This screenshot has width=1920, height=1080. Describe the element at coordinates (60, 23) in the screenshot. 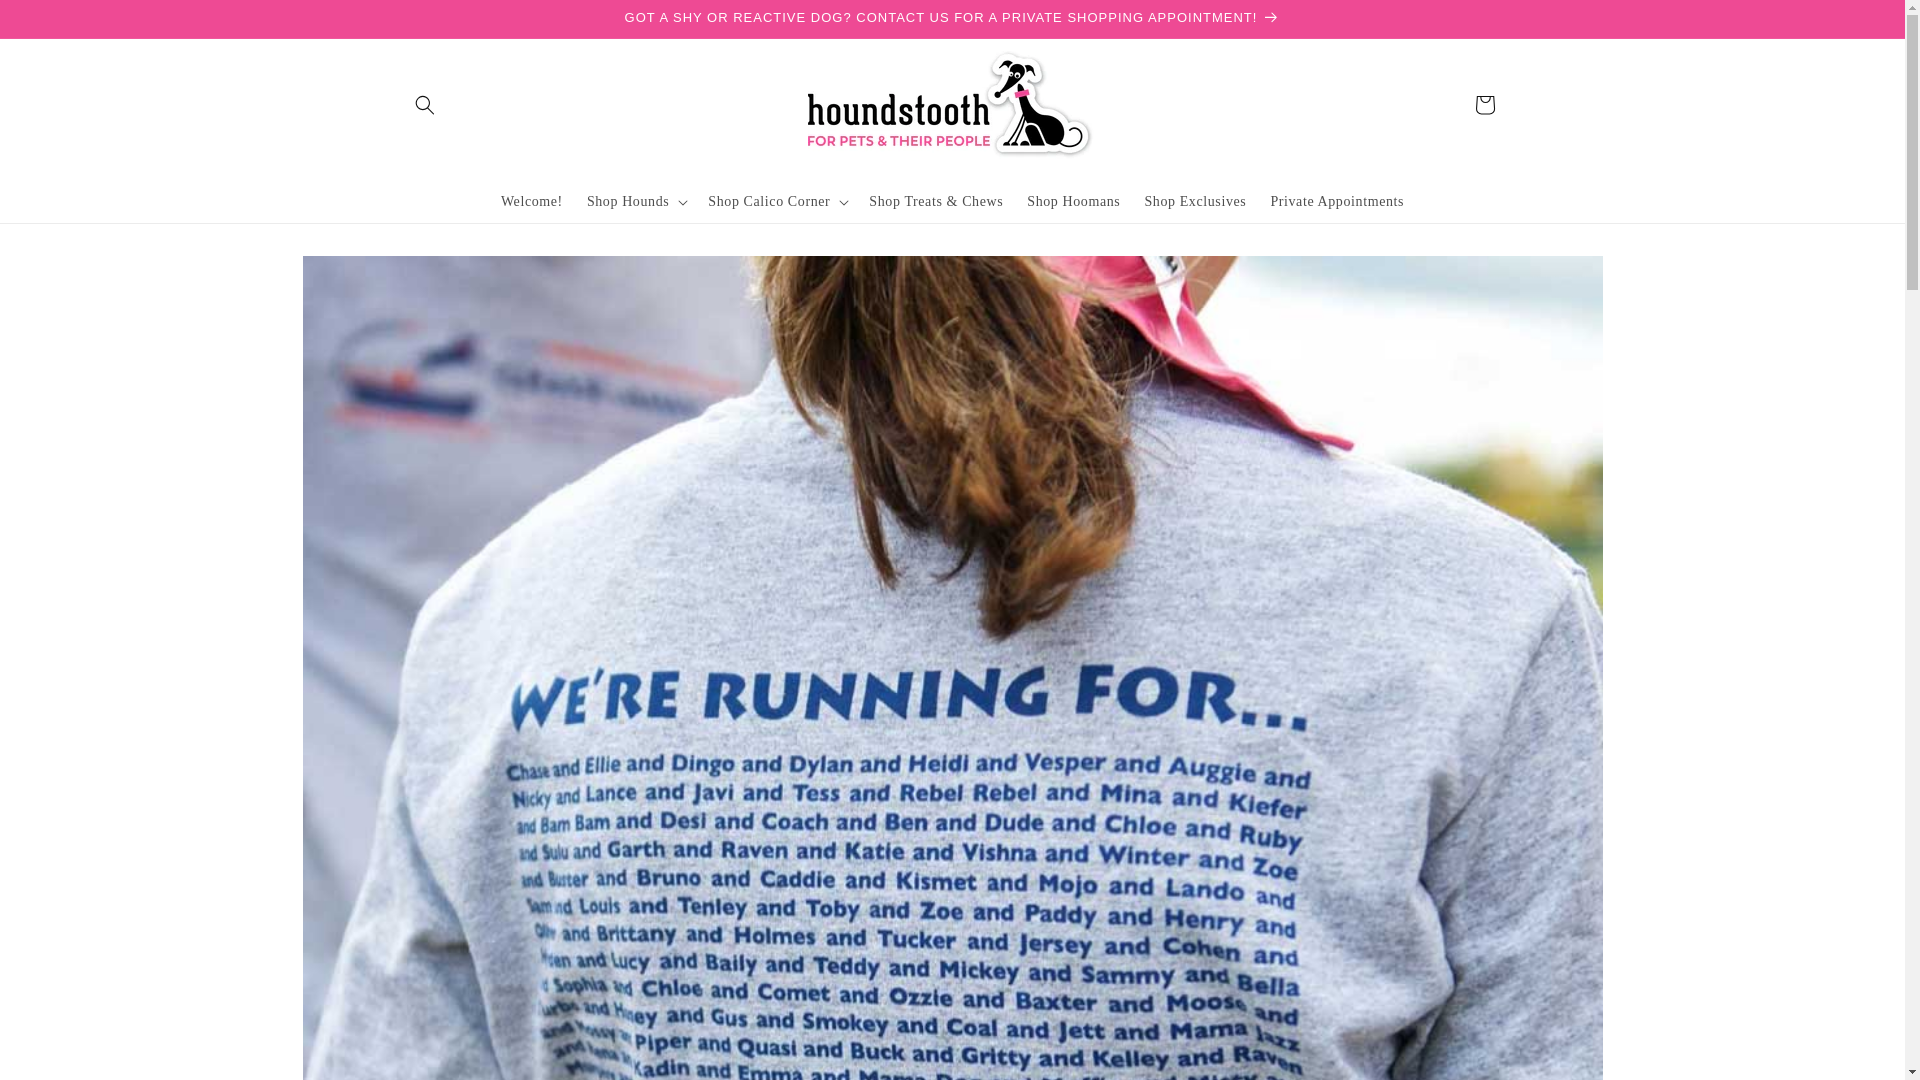

I see `Skip to content` at that location.